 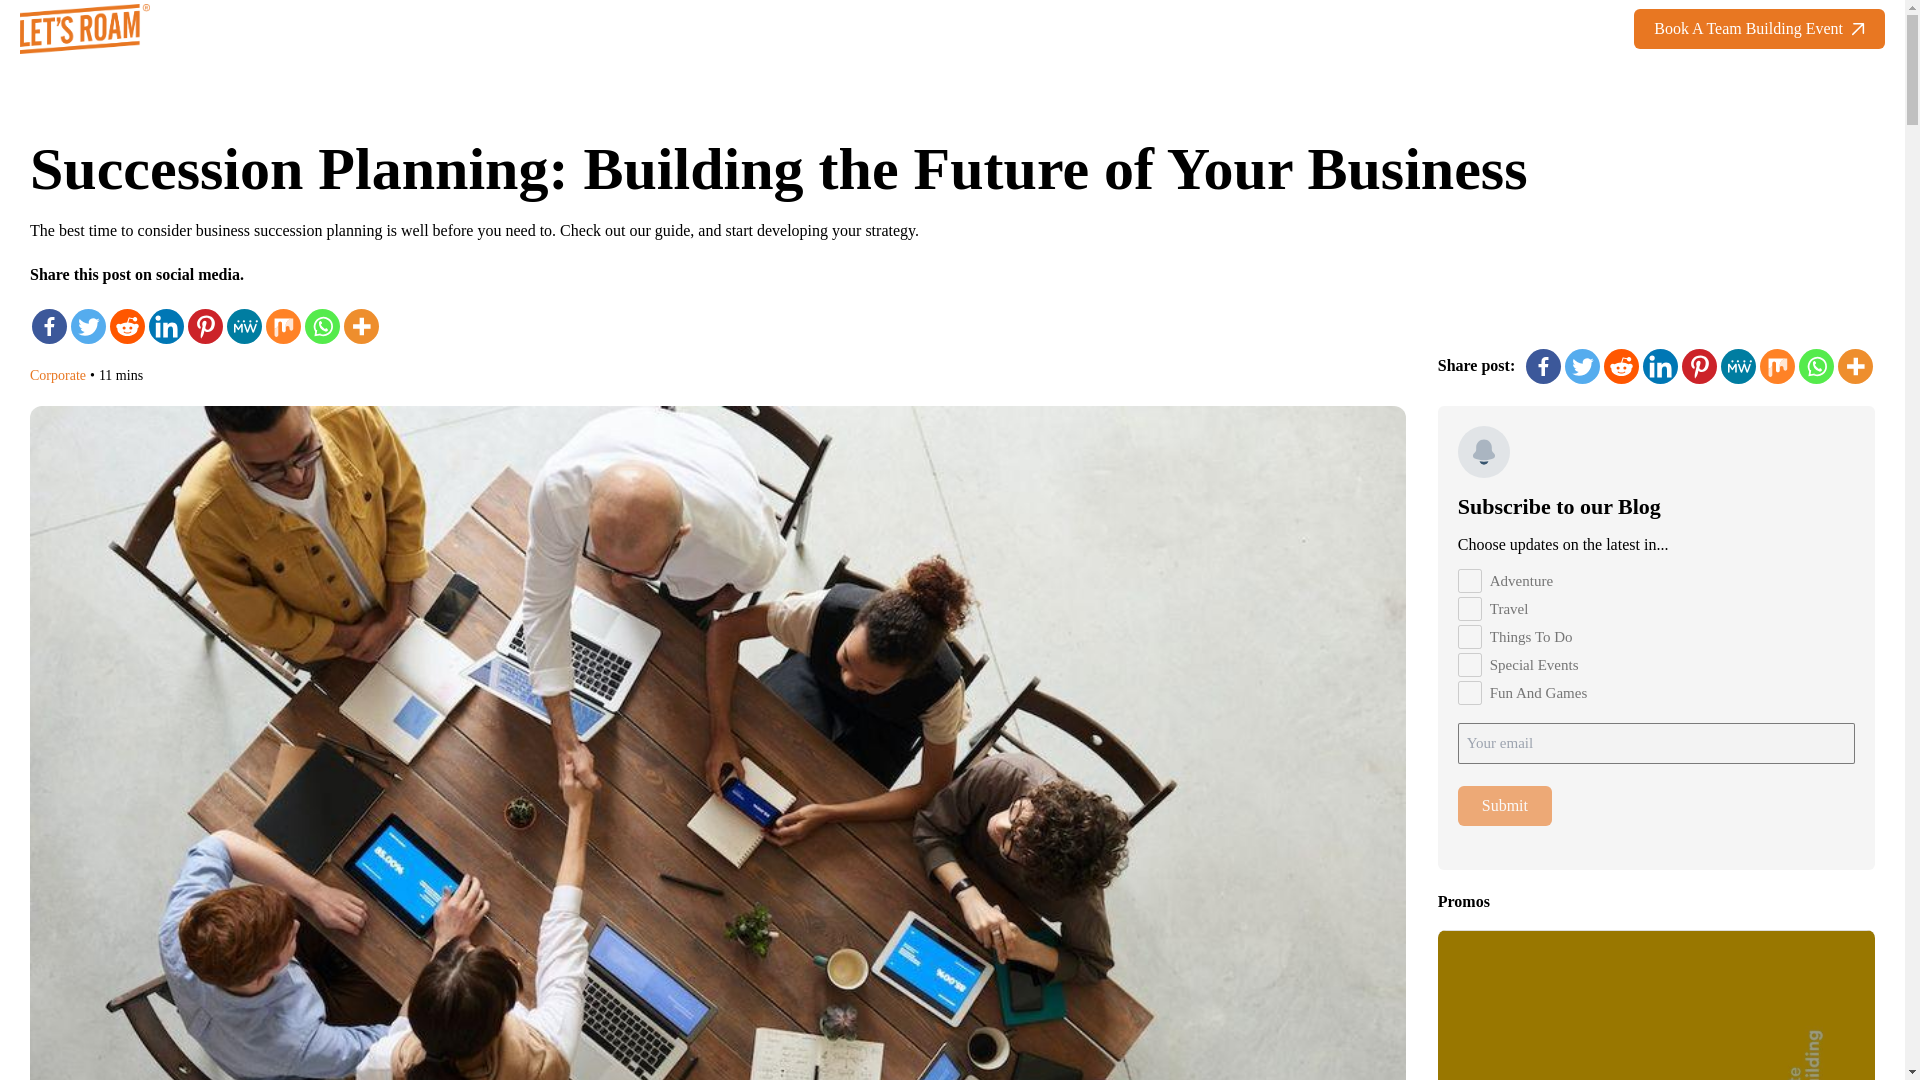 I want to click on Corporate, so click(x=58, y=376).